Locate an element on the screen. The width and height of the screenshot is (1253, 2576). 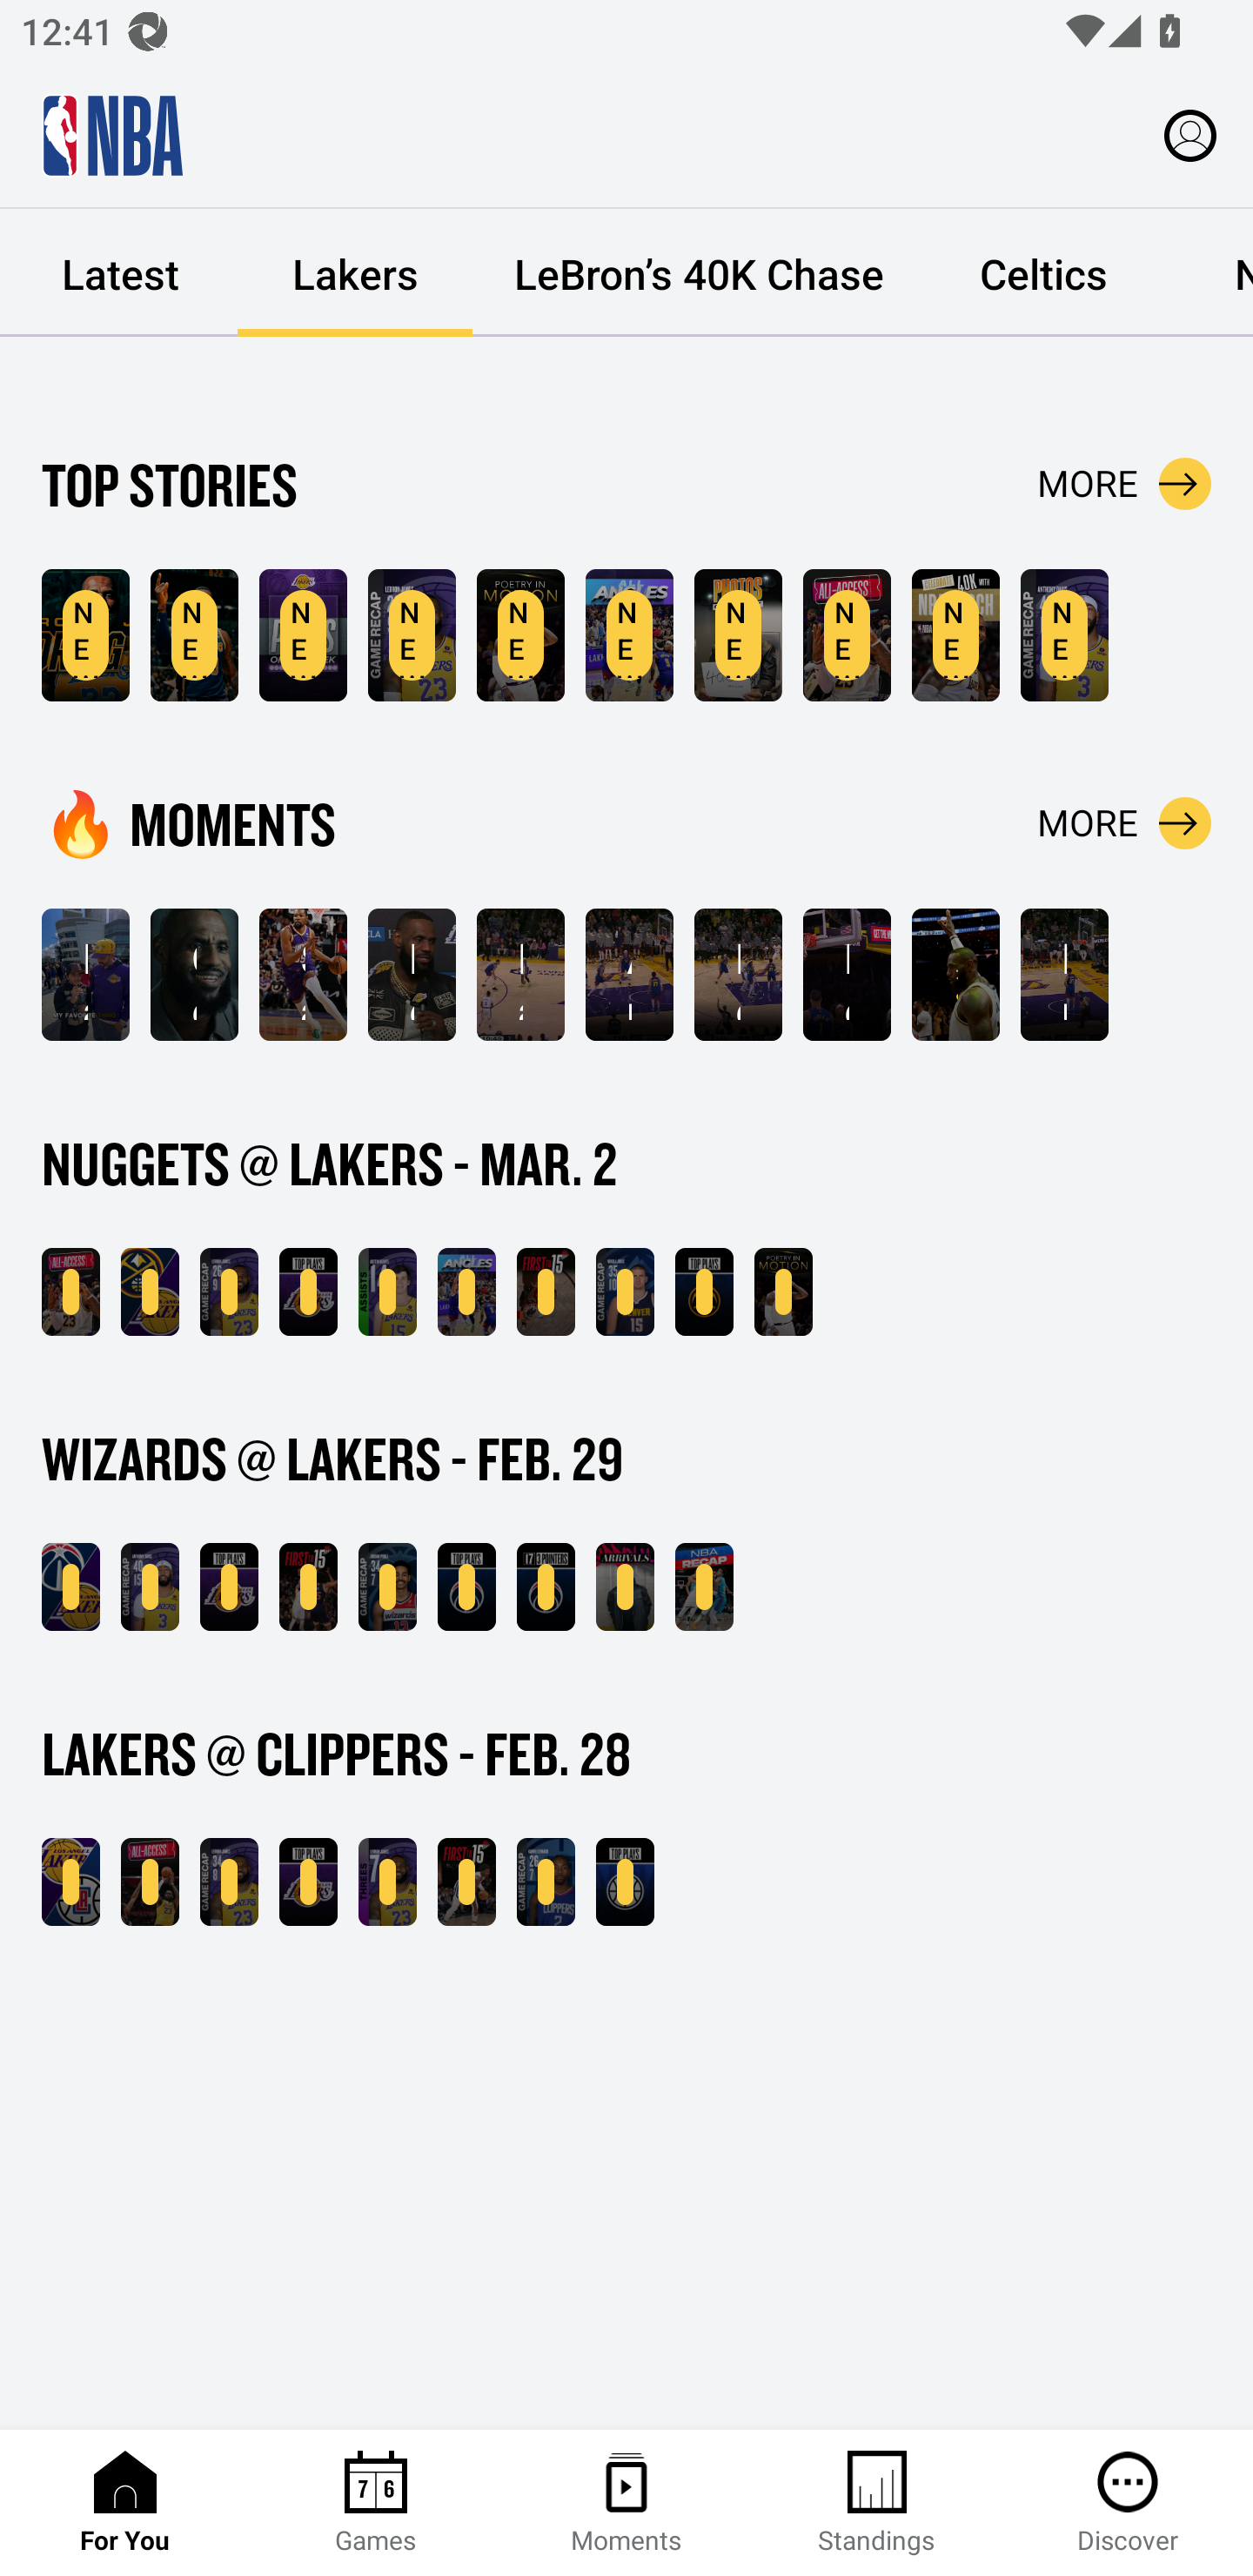
NEW Highlights From Anthony Davis' 40-Point Game is located at coordinates (150, 1587).